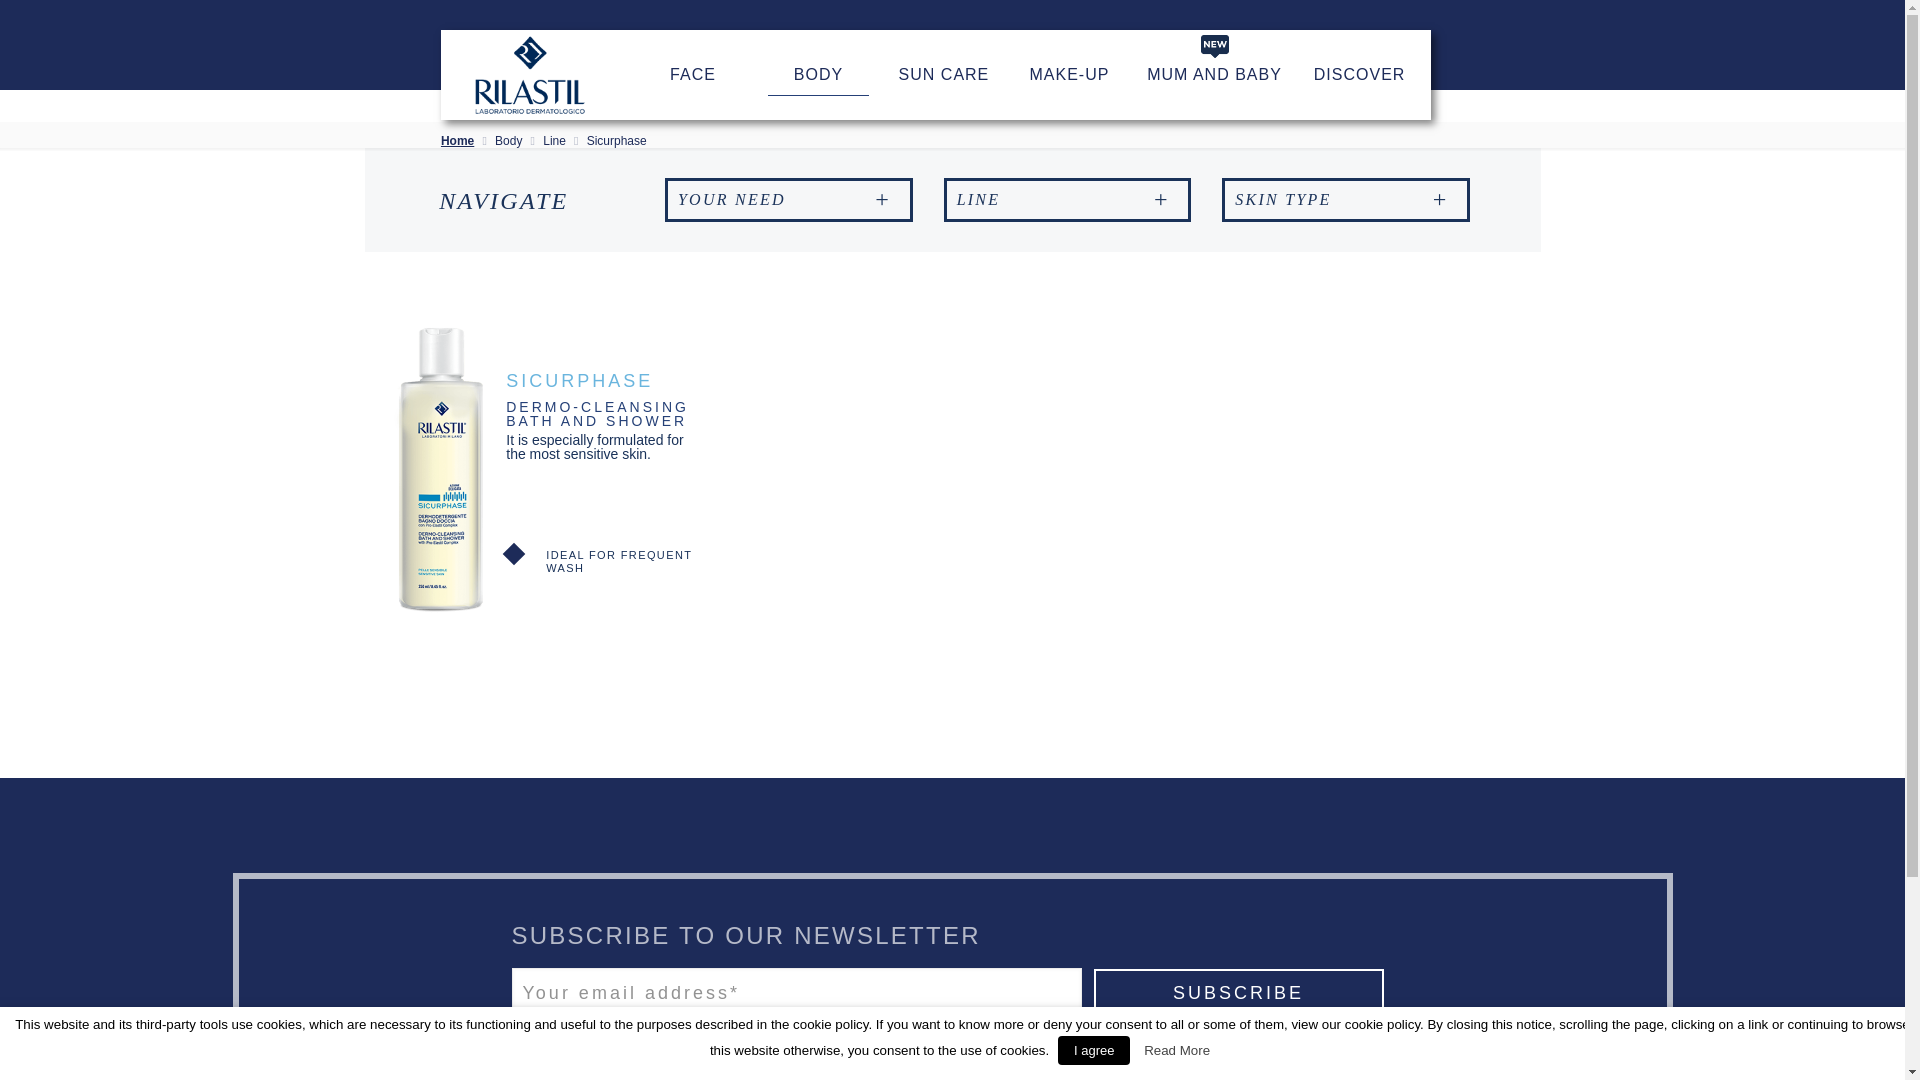 The image size is (1920, 1080). What do you see at coordinates (692, 74) in the screenshot?
I see `FACE` at bounding box center [692, 74].